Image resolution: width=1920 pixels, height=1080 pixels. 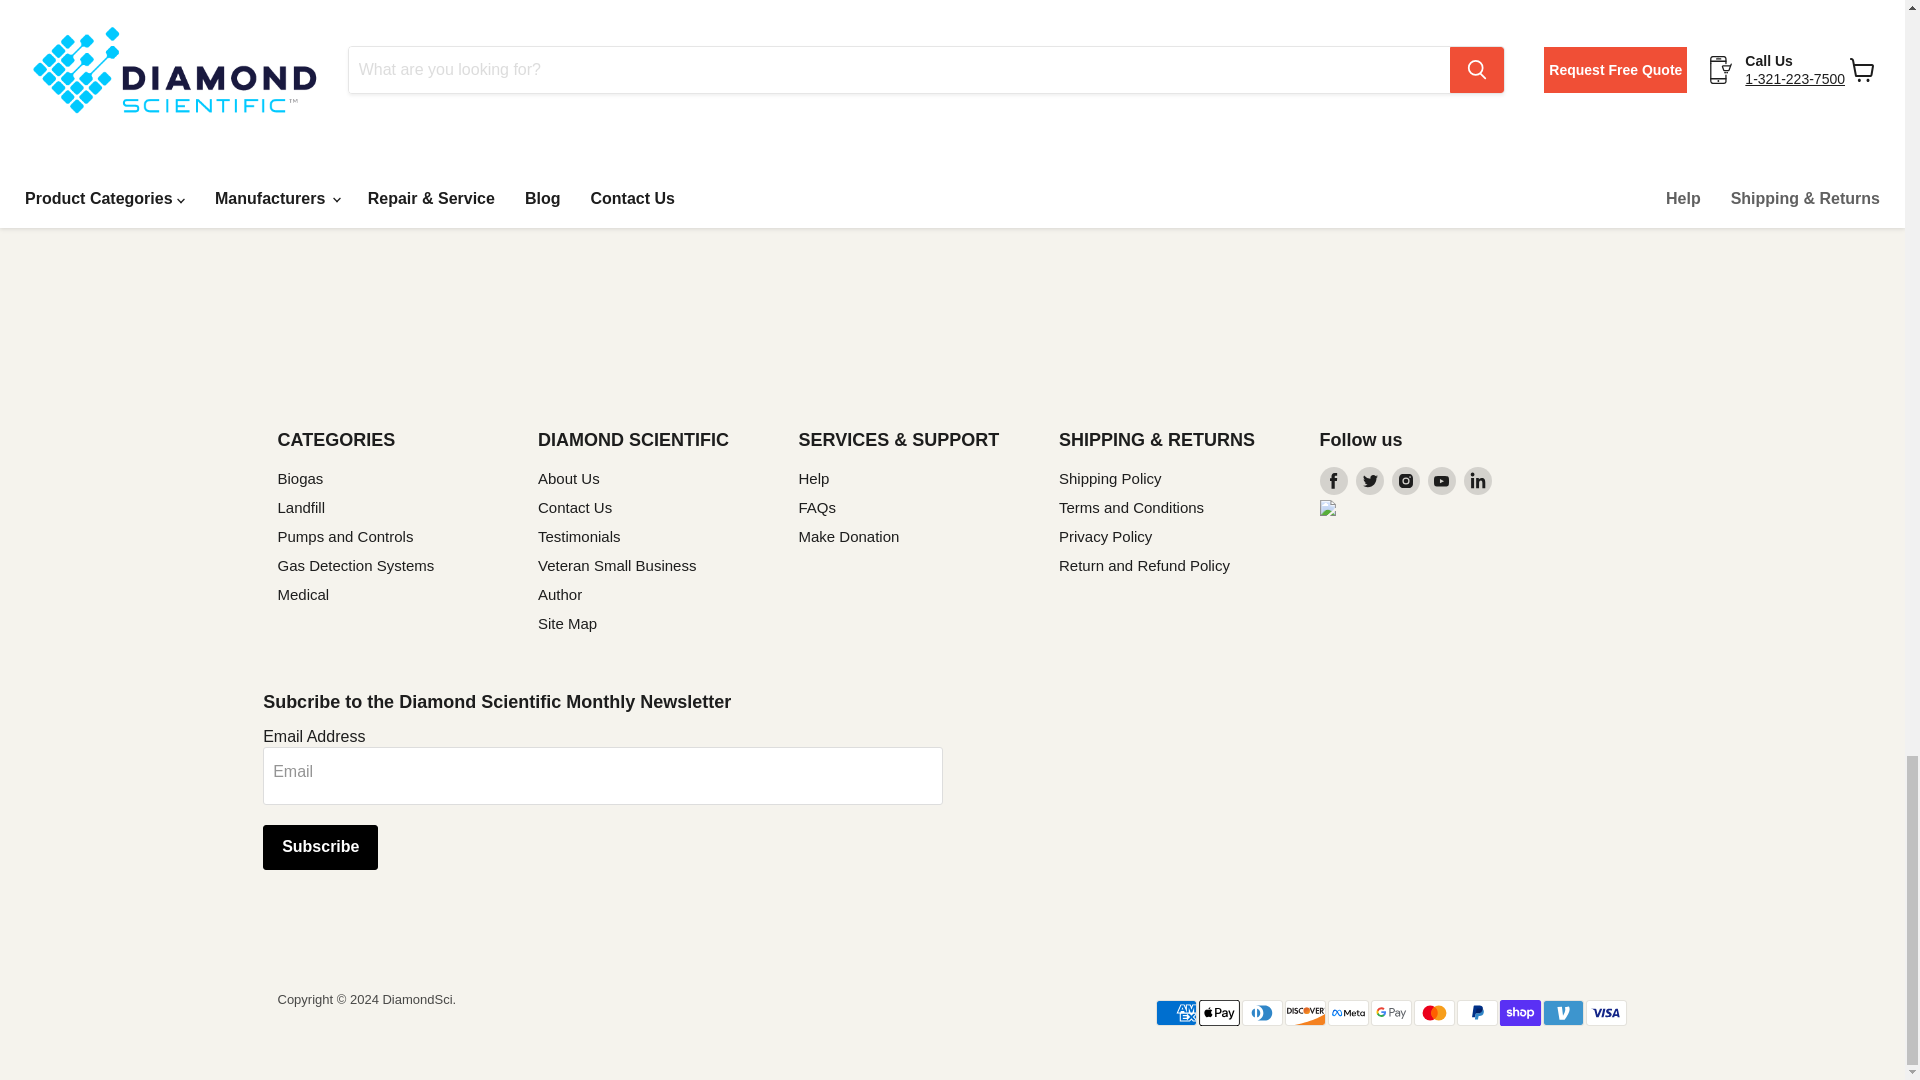 I want to click on Diners Club, so click(x=1261, y=1013).